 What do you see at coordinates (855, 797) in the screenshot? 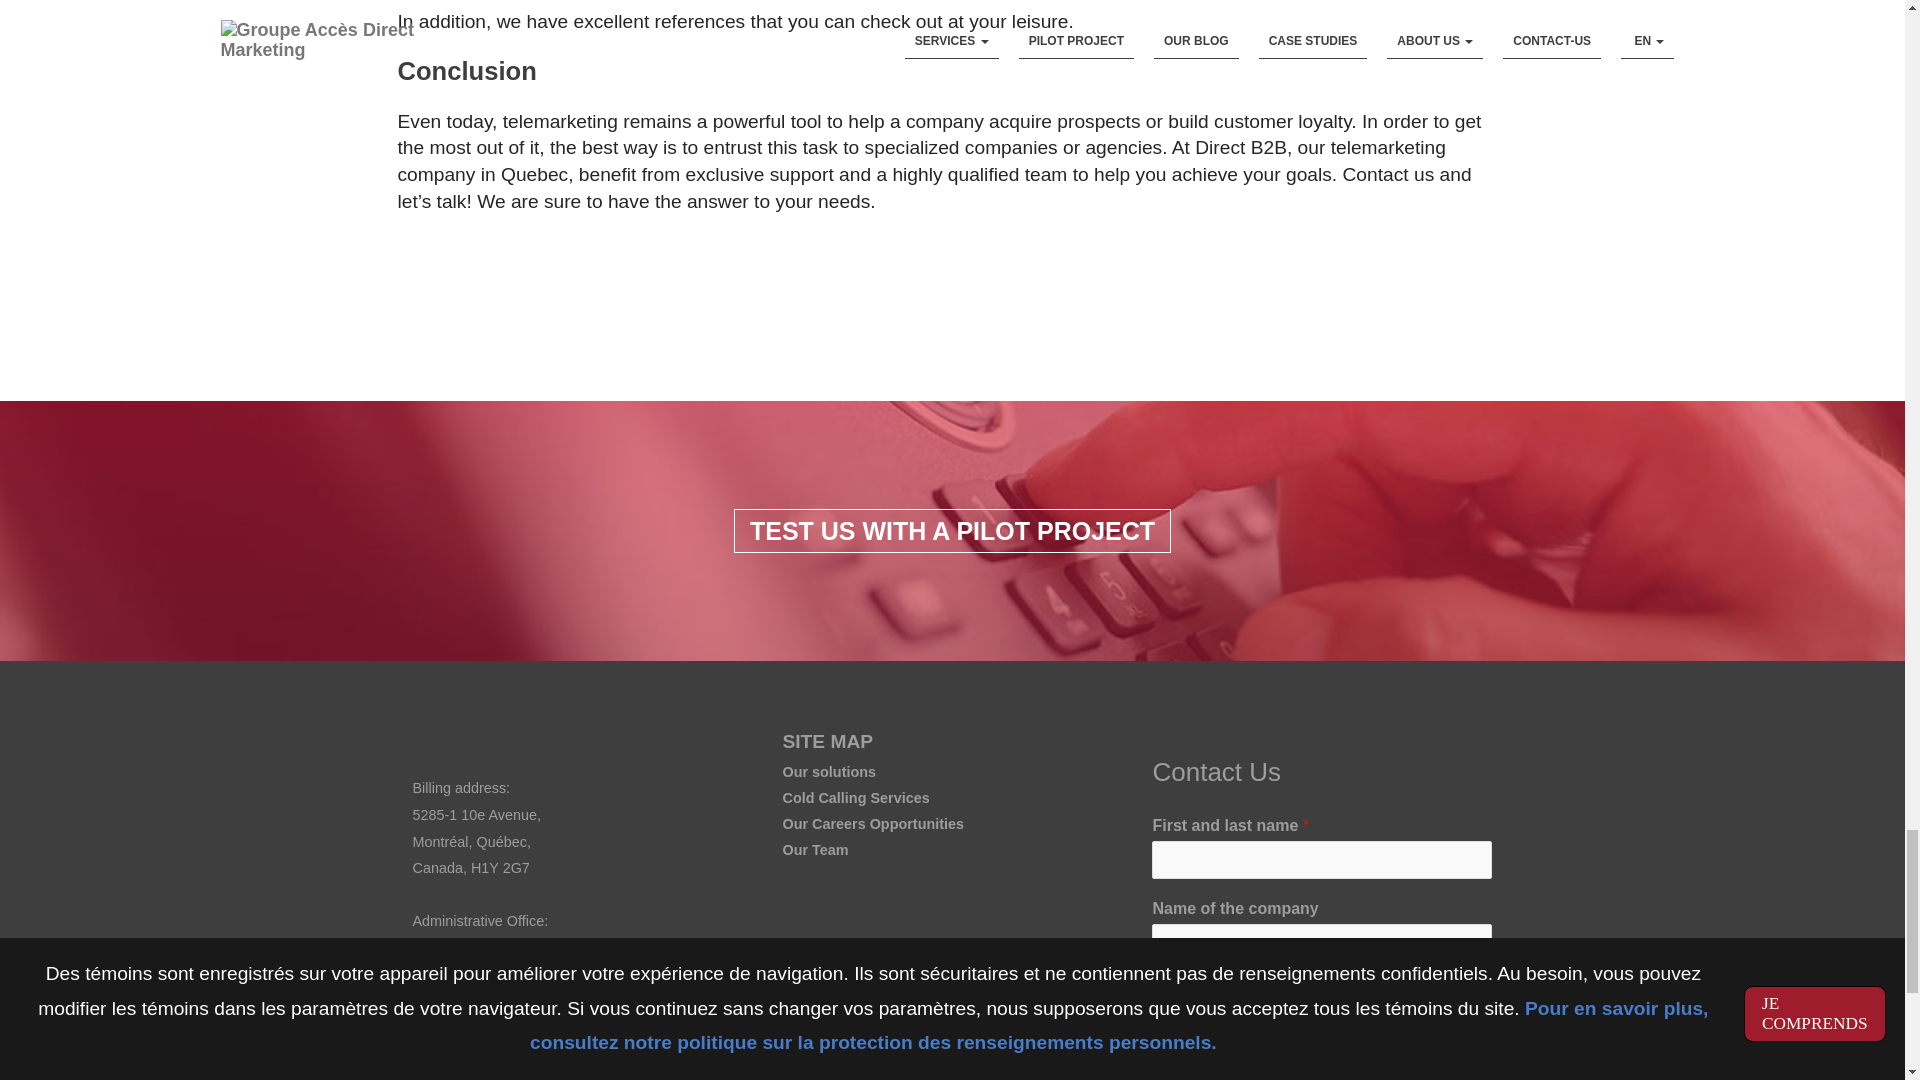
I see `Cold Calling Services` at bounding box center [855, 797].